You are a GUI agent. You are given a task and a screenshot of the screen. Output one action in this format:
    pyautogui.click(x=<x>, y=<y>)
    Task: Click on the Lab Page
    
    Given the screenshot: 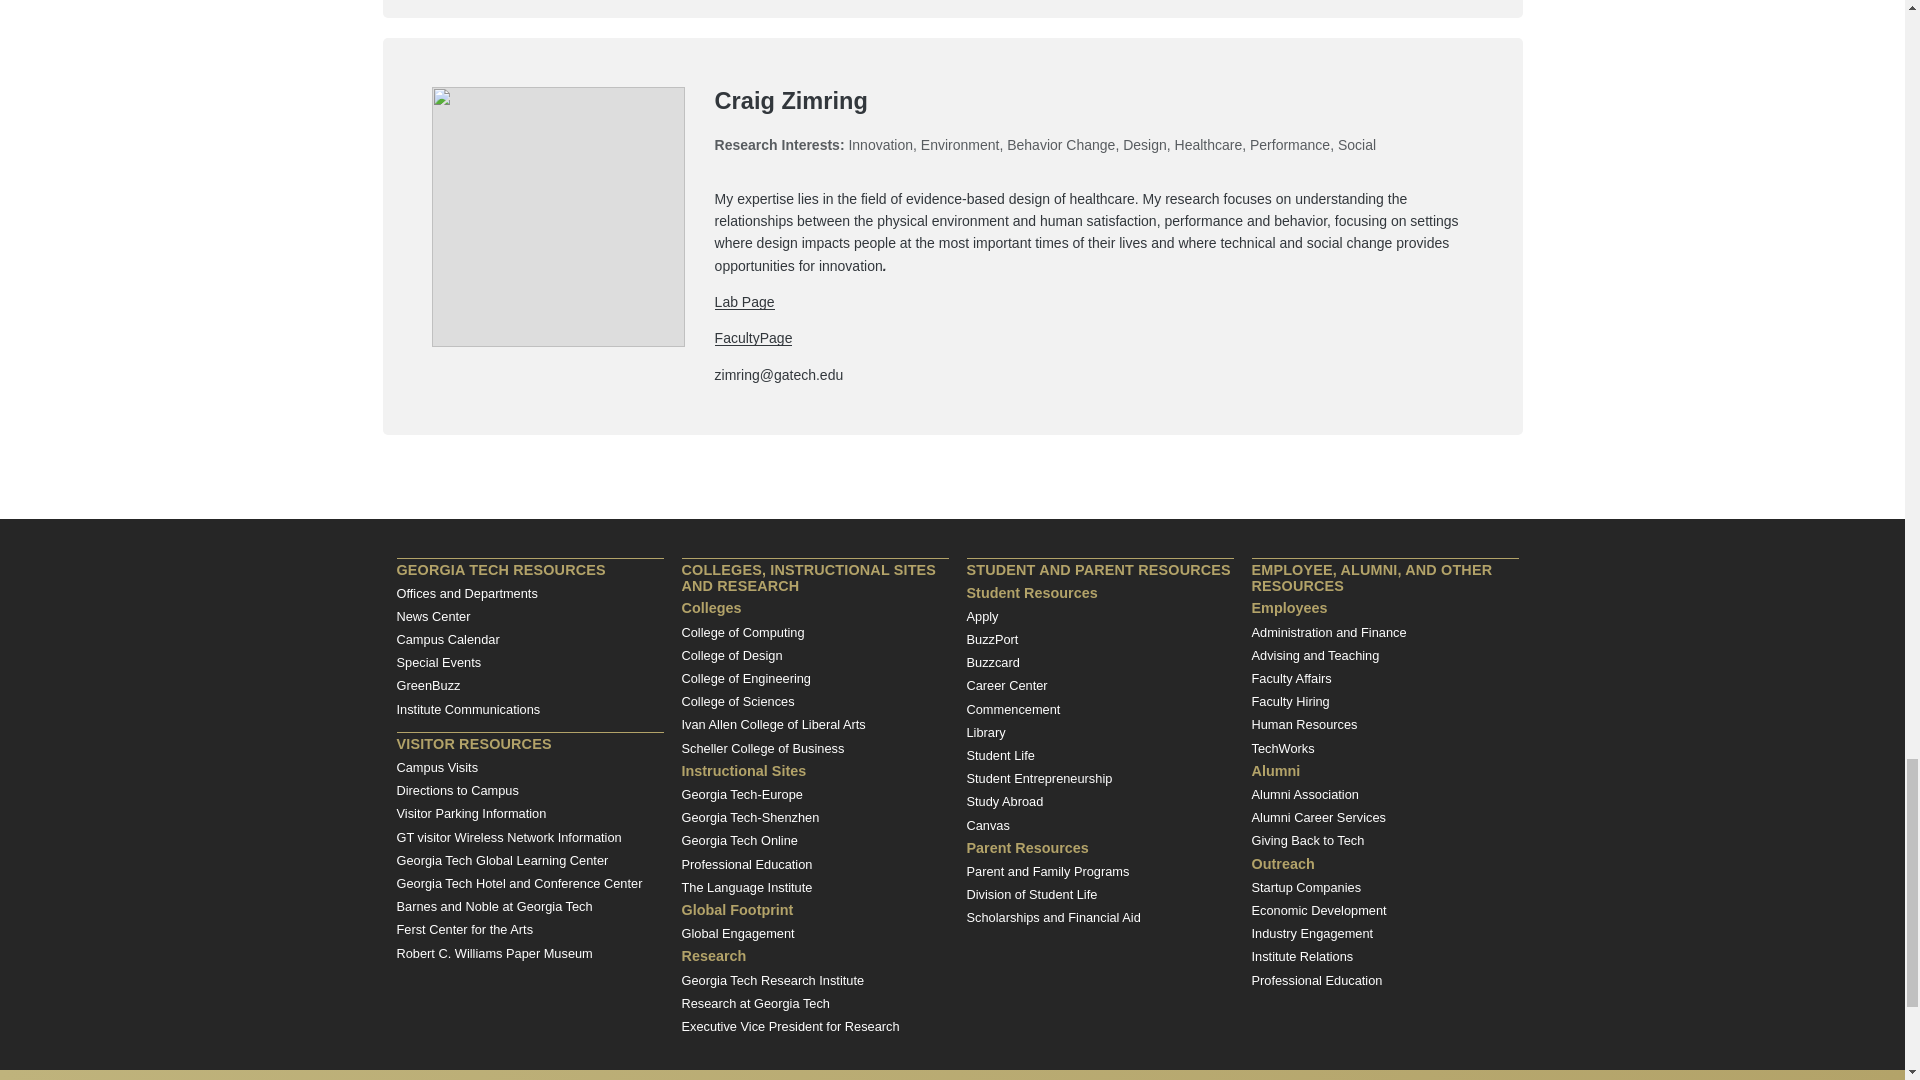 What is the action you would take?
    pyautogui.click(x=744, y=301)
    